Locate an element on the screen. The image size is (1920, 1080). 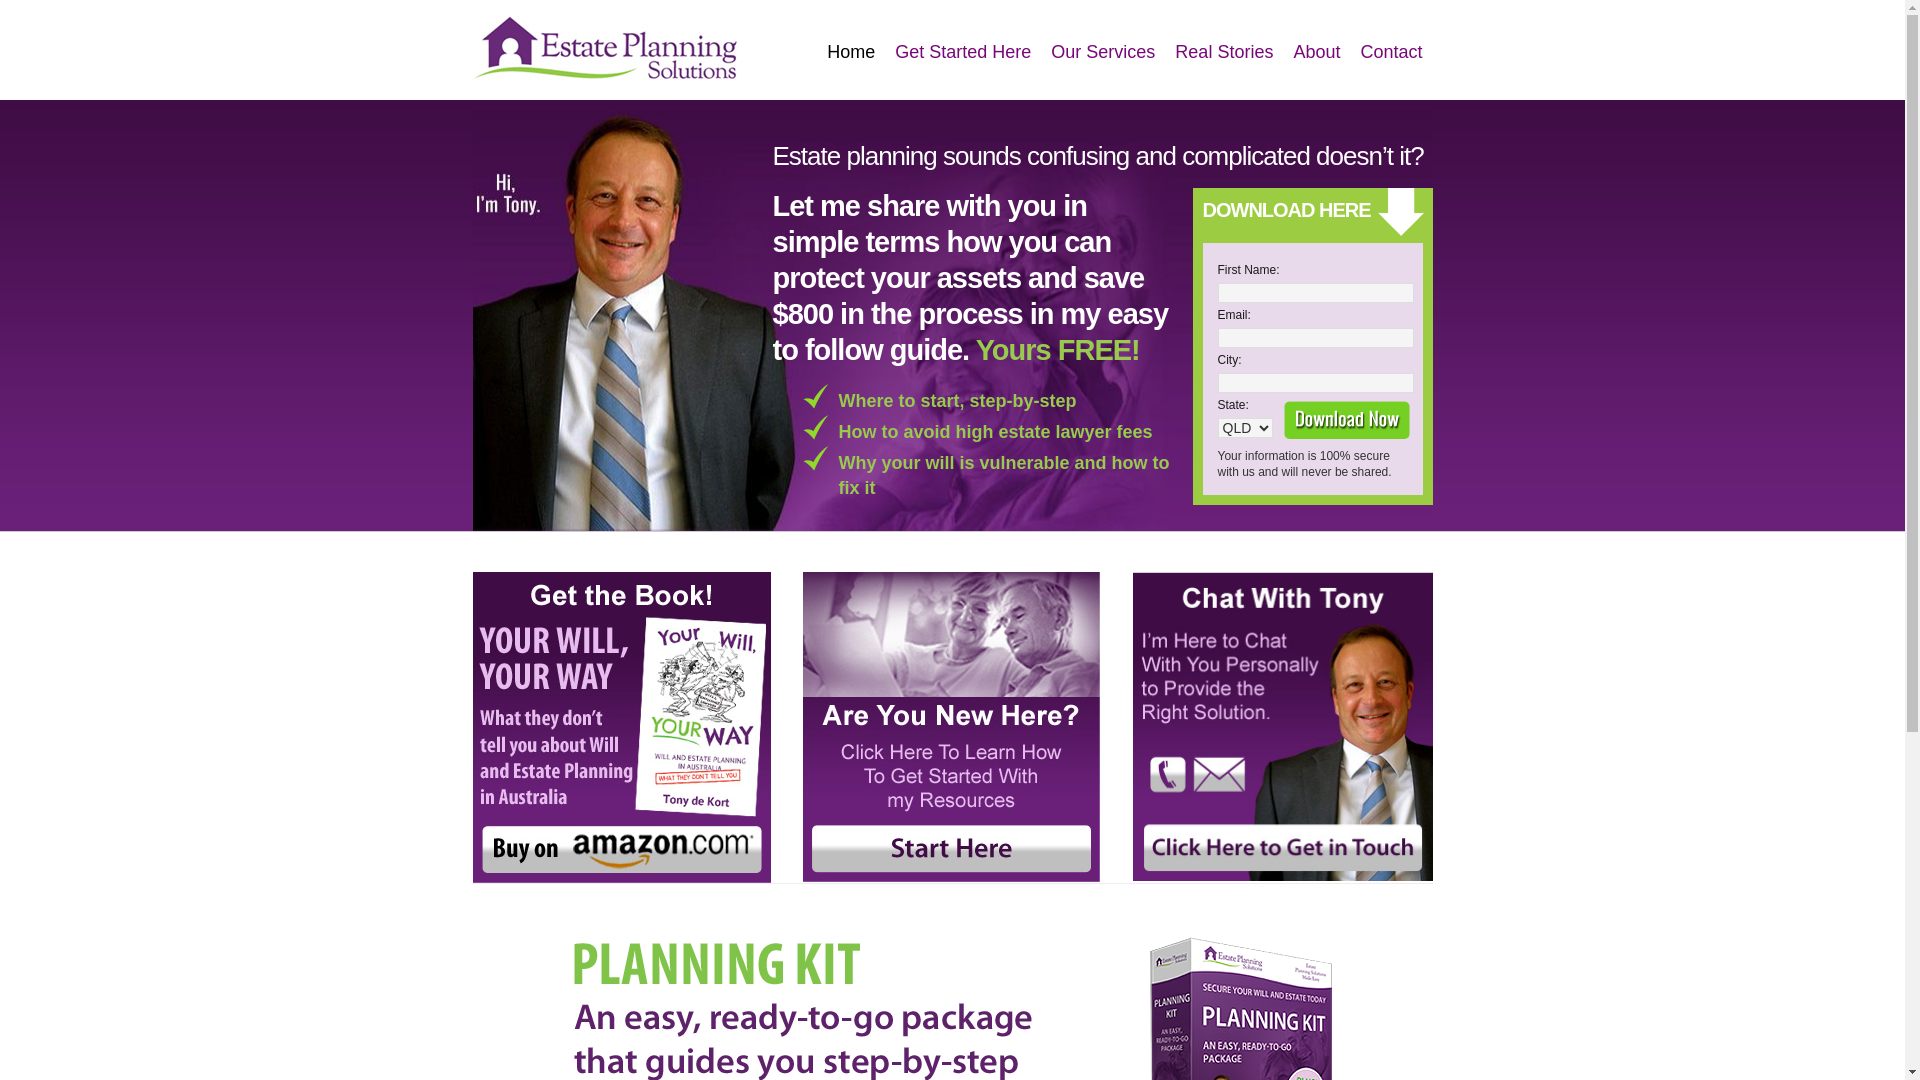
Contact is located at coordinates (1391, 52).